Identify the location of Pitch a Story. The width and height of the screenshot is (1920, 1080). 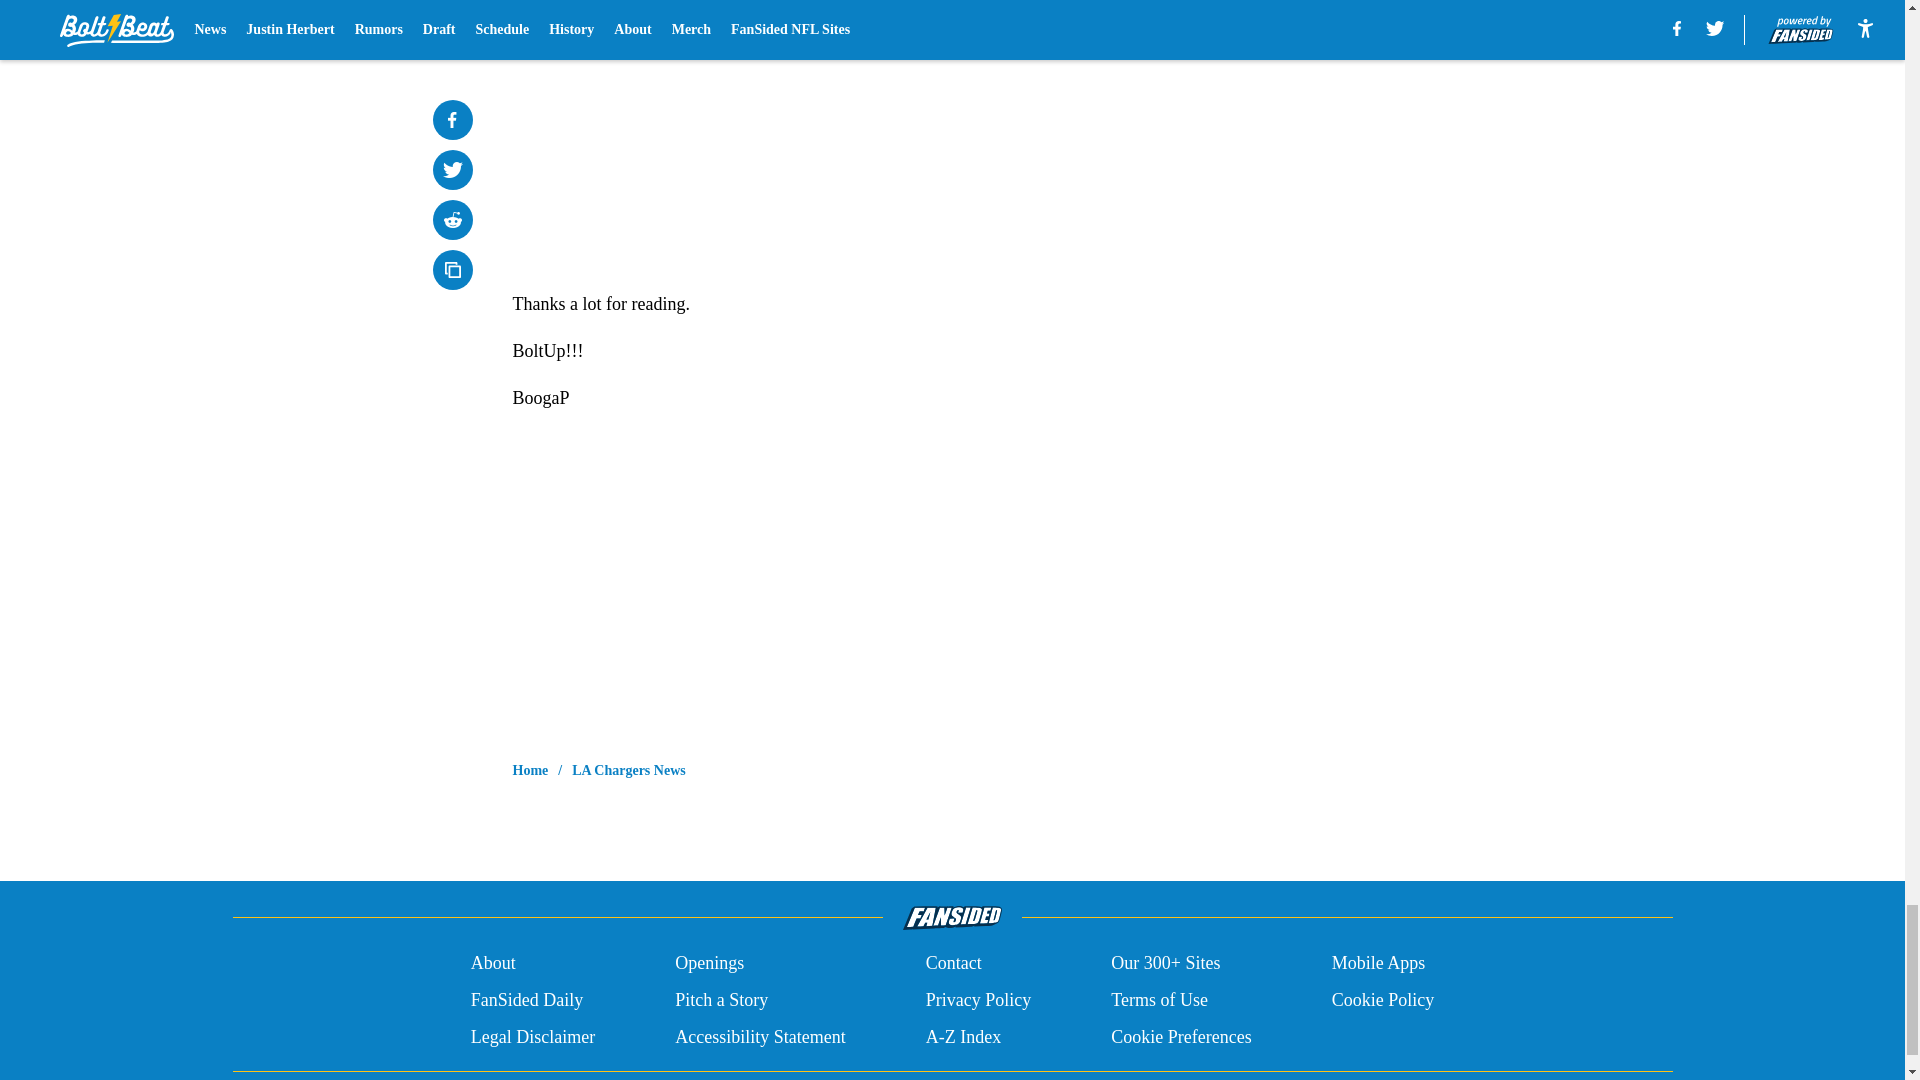
(722, 1000).